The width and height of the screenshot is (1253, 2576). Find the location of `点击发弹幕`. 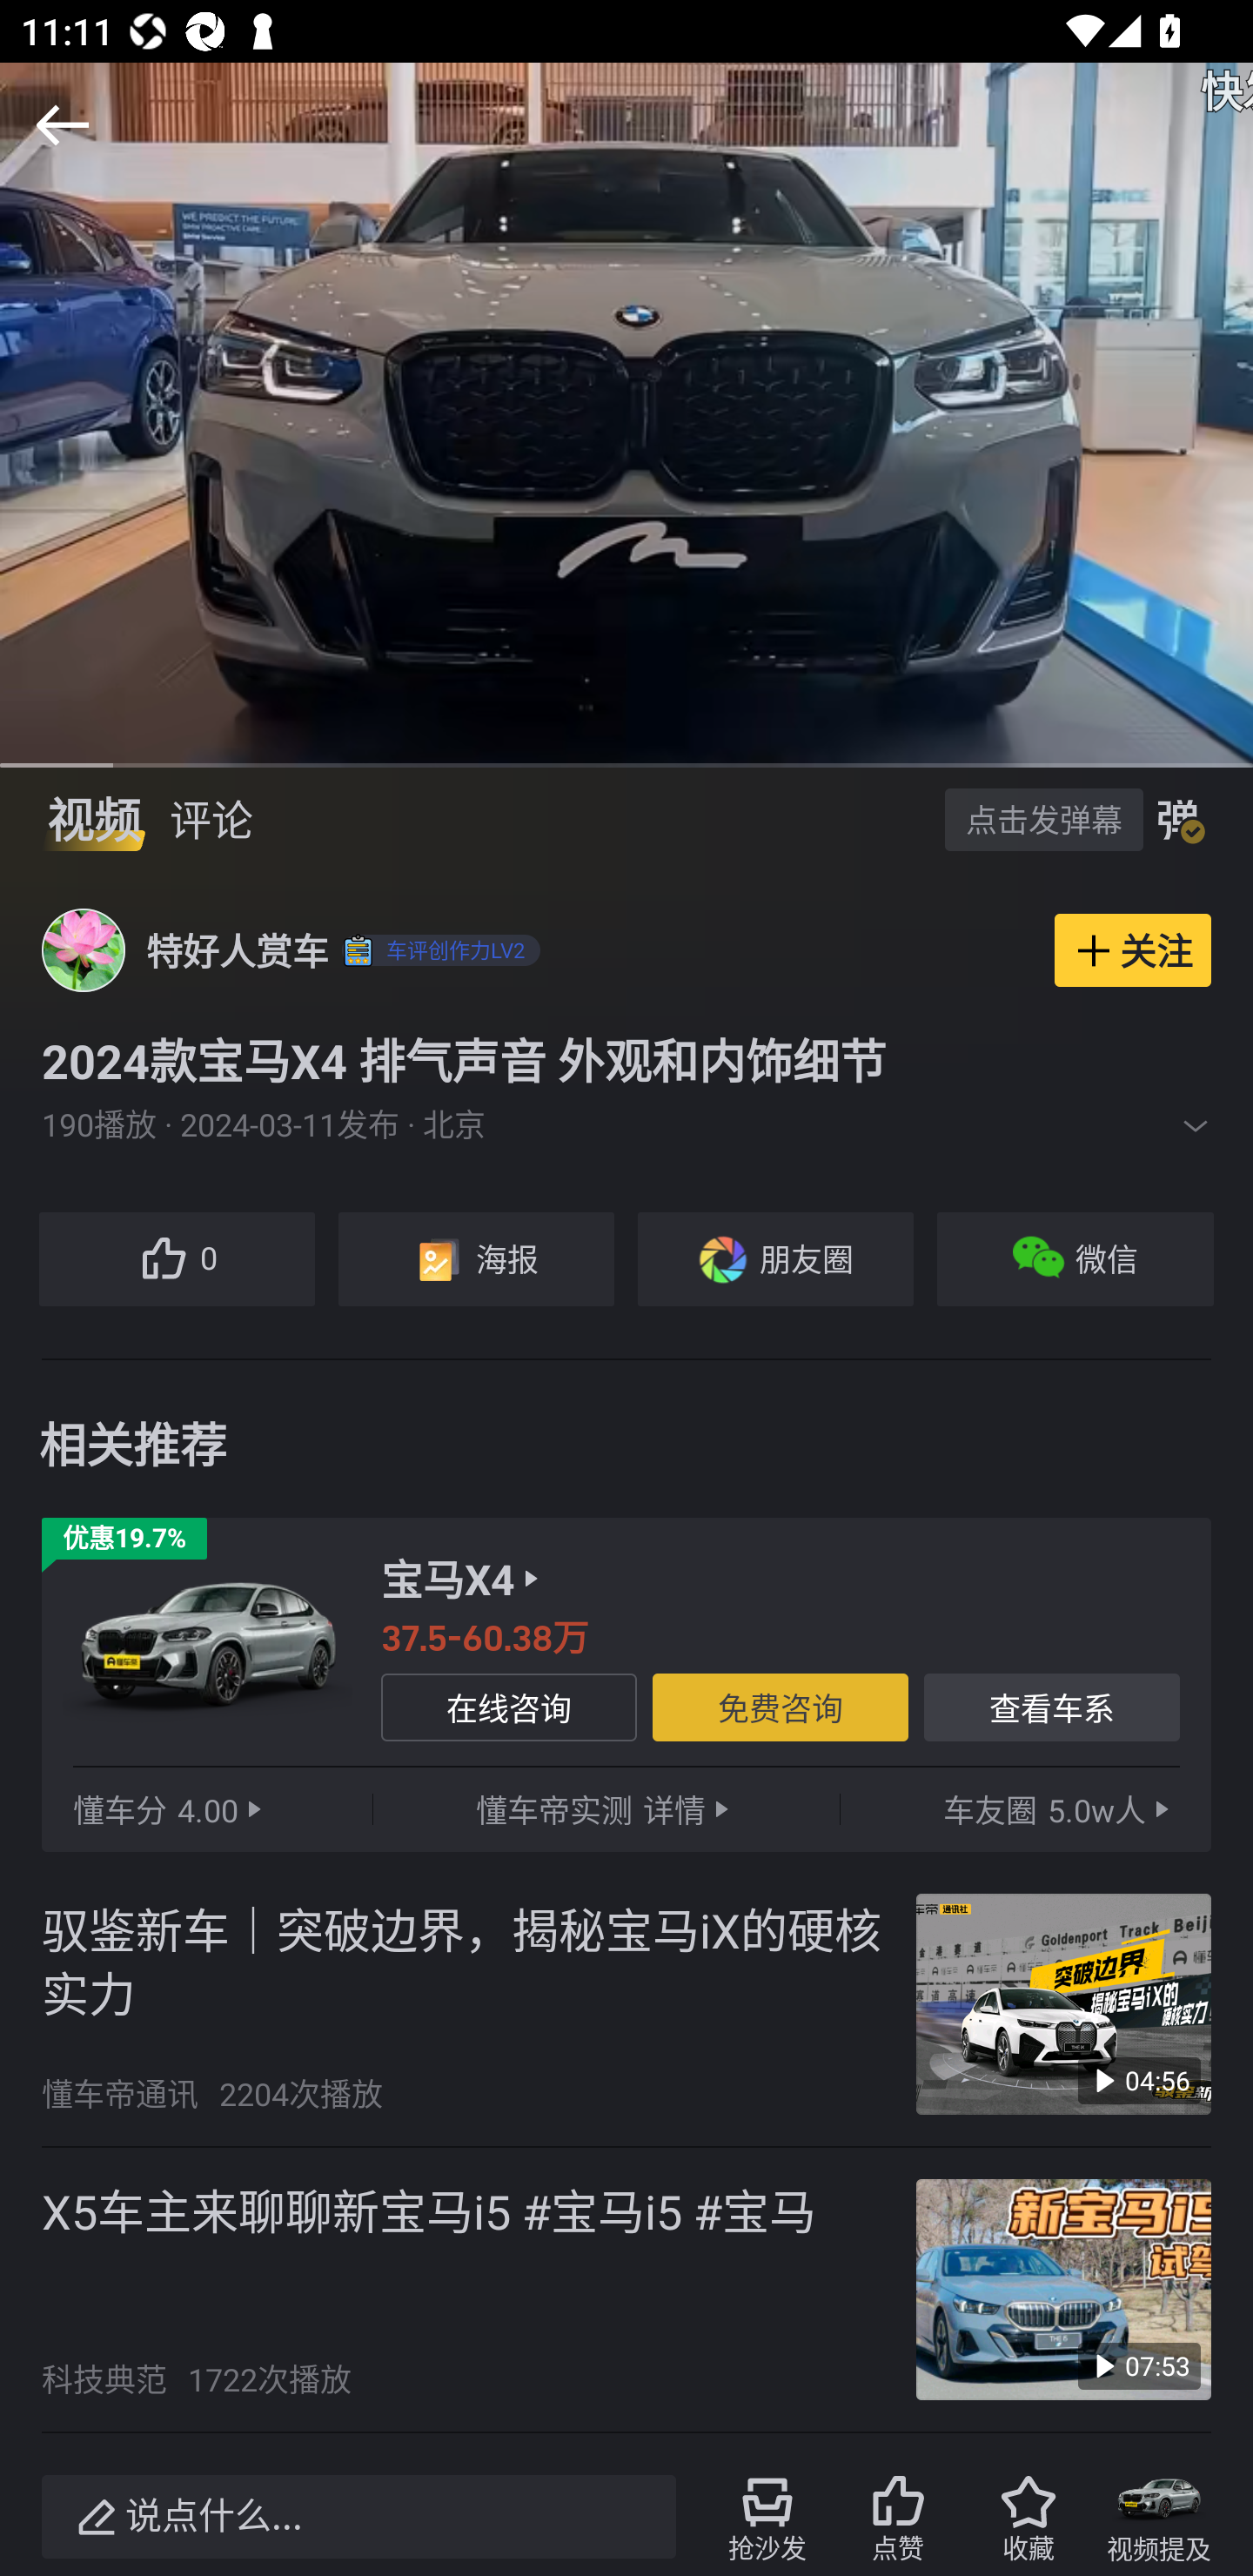

点击发弹幕 is located at coordinates (1043, 818).